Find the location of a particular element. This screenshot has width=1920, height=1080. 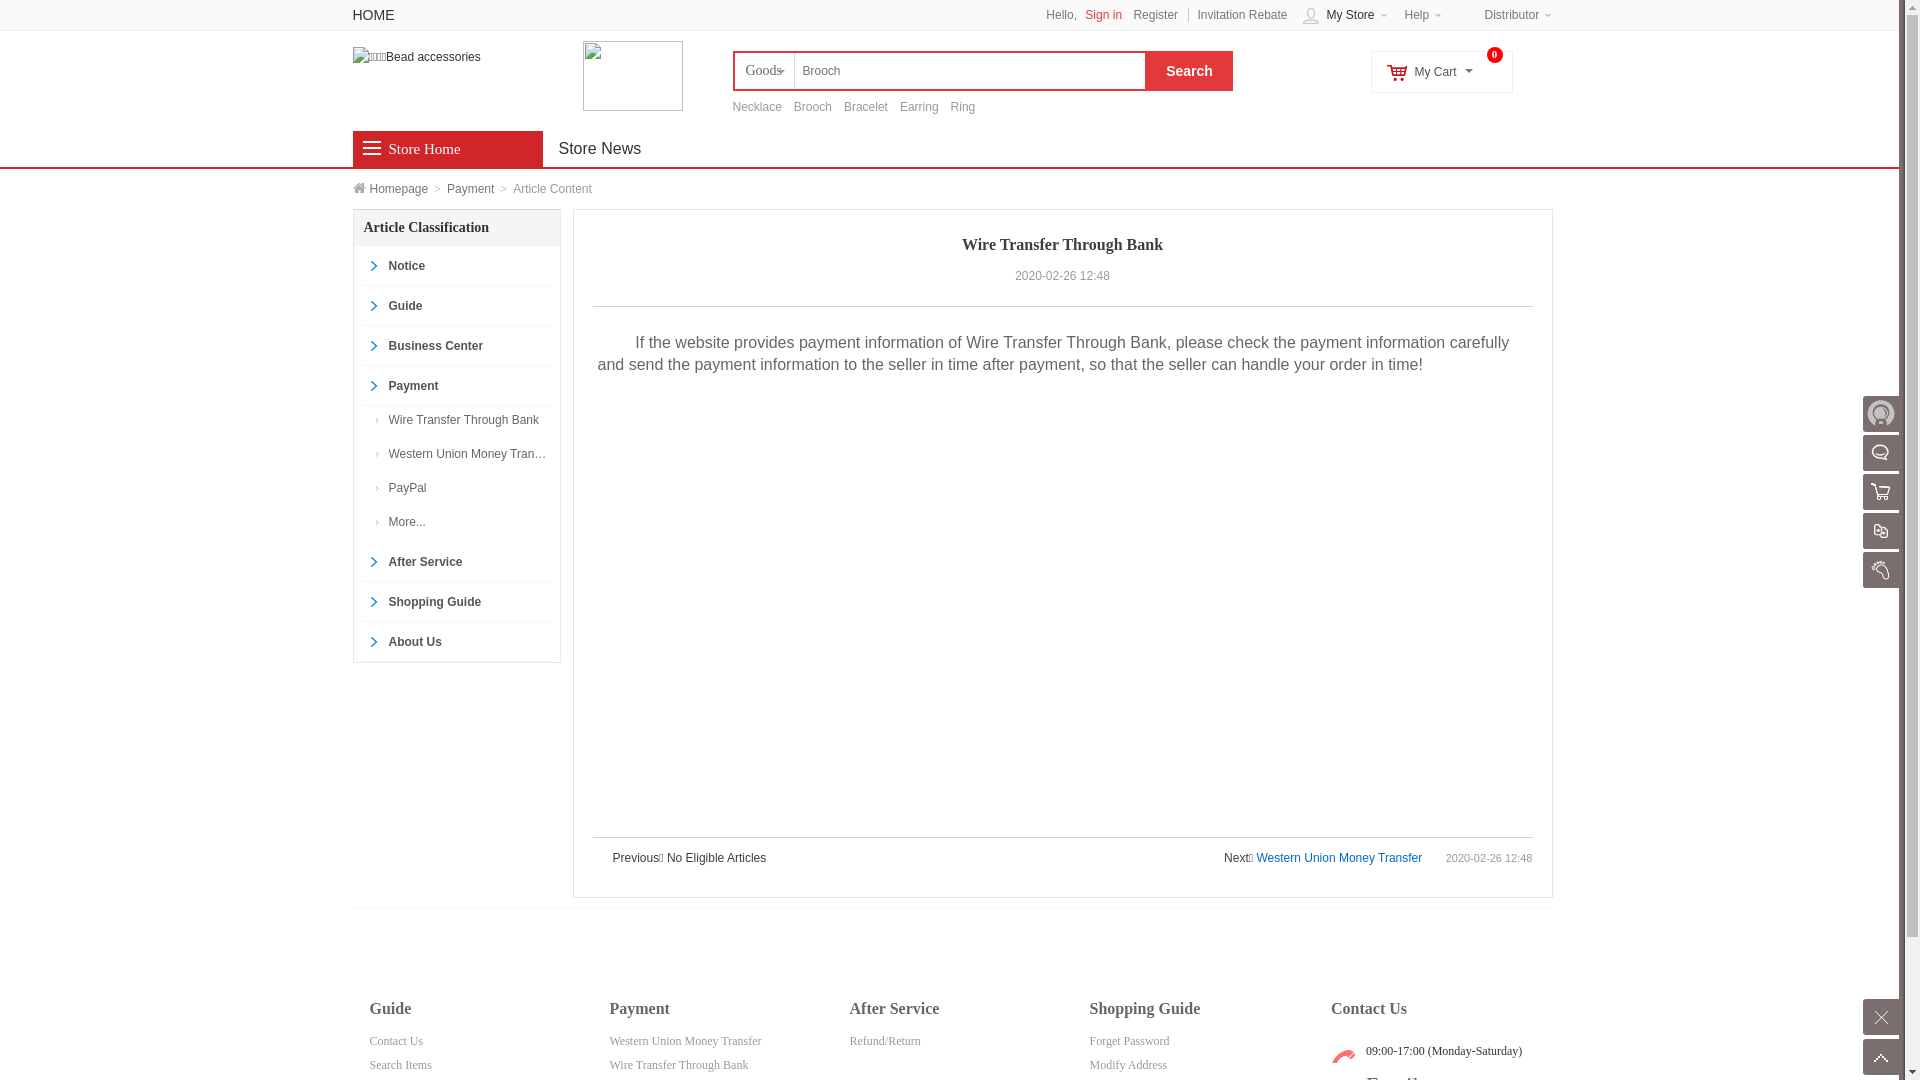

Earring is located at coordinates (920, 107).